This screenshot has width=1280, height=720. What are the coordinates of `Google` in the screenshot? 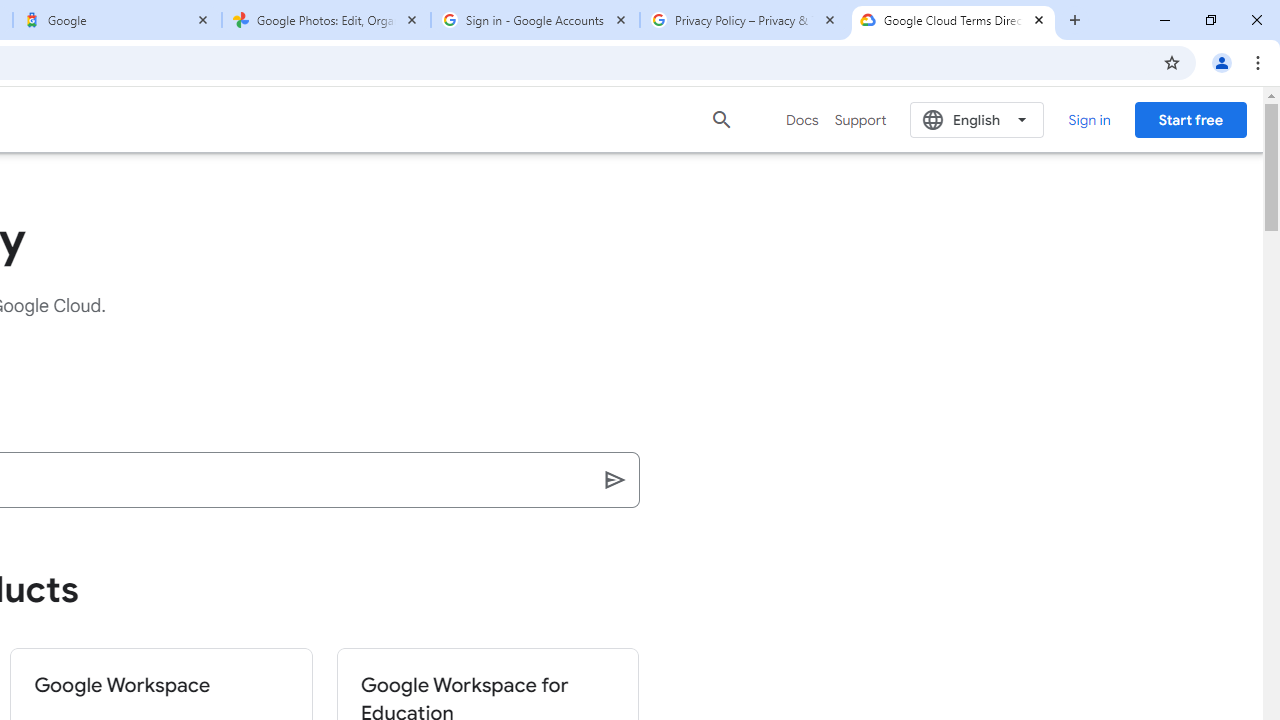 It's located at (116, 20).